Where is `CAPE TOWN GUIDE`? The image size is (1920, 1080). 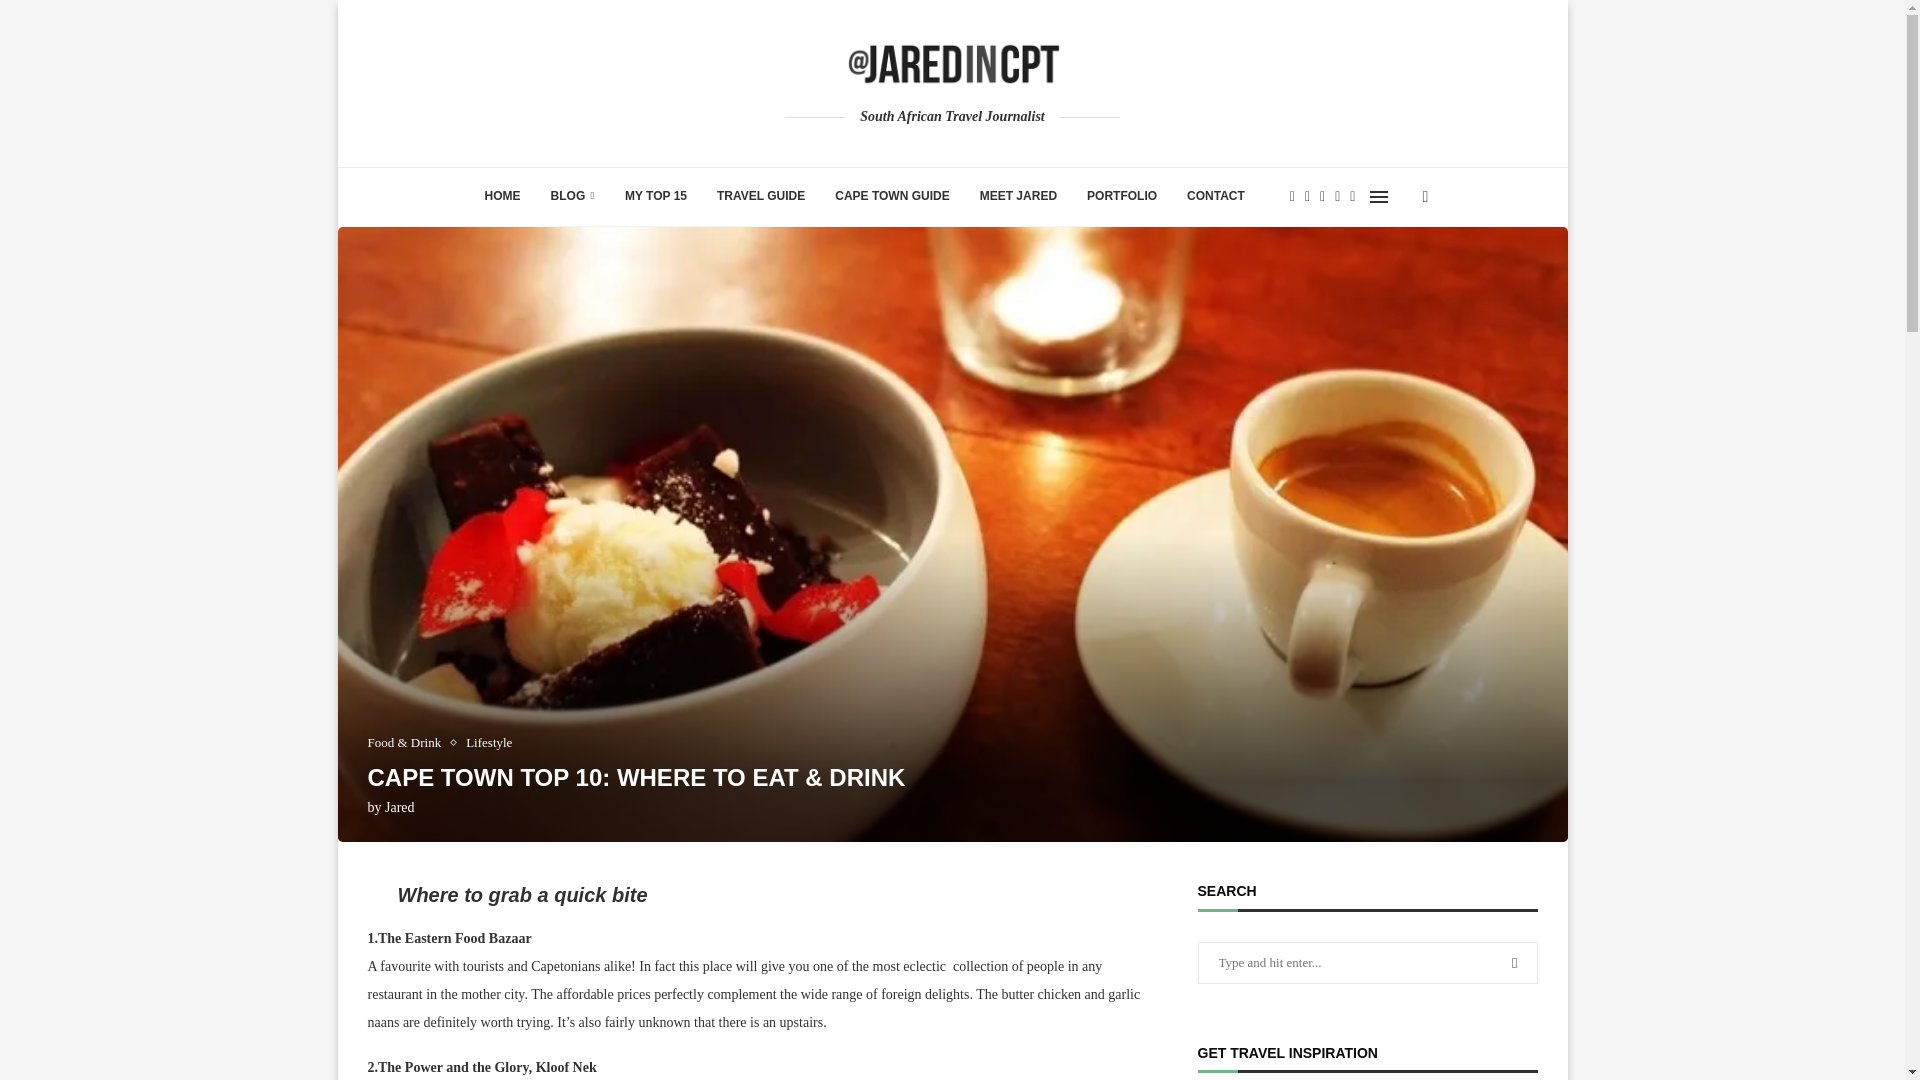 CAPE TOWN GUIDE is located at coordinates (891, 196).